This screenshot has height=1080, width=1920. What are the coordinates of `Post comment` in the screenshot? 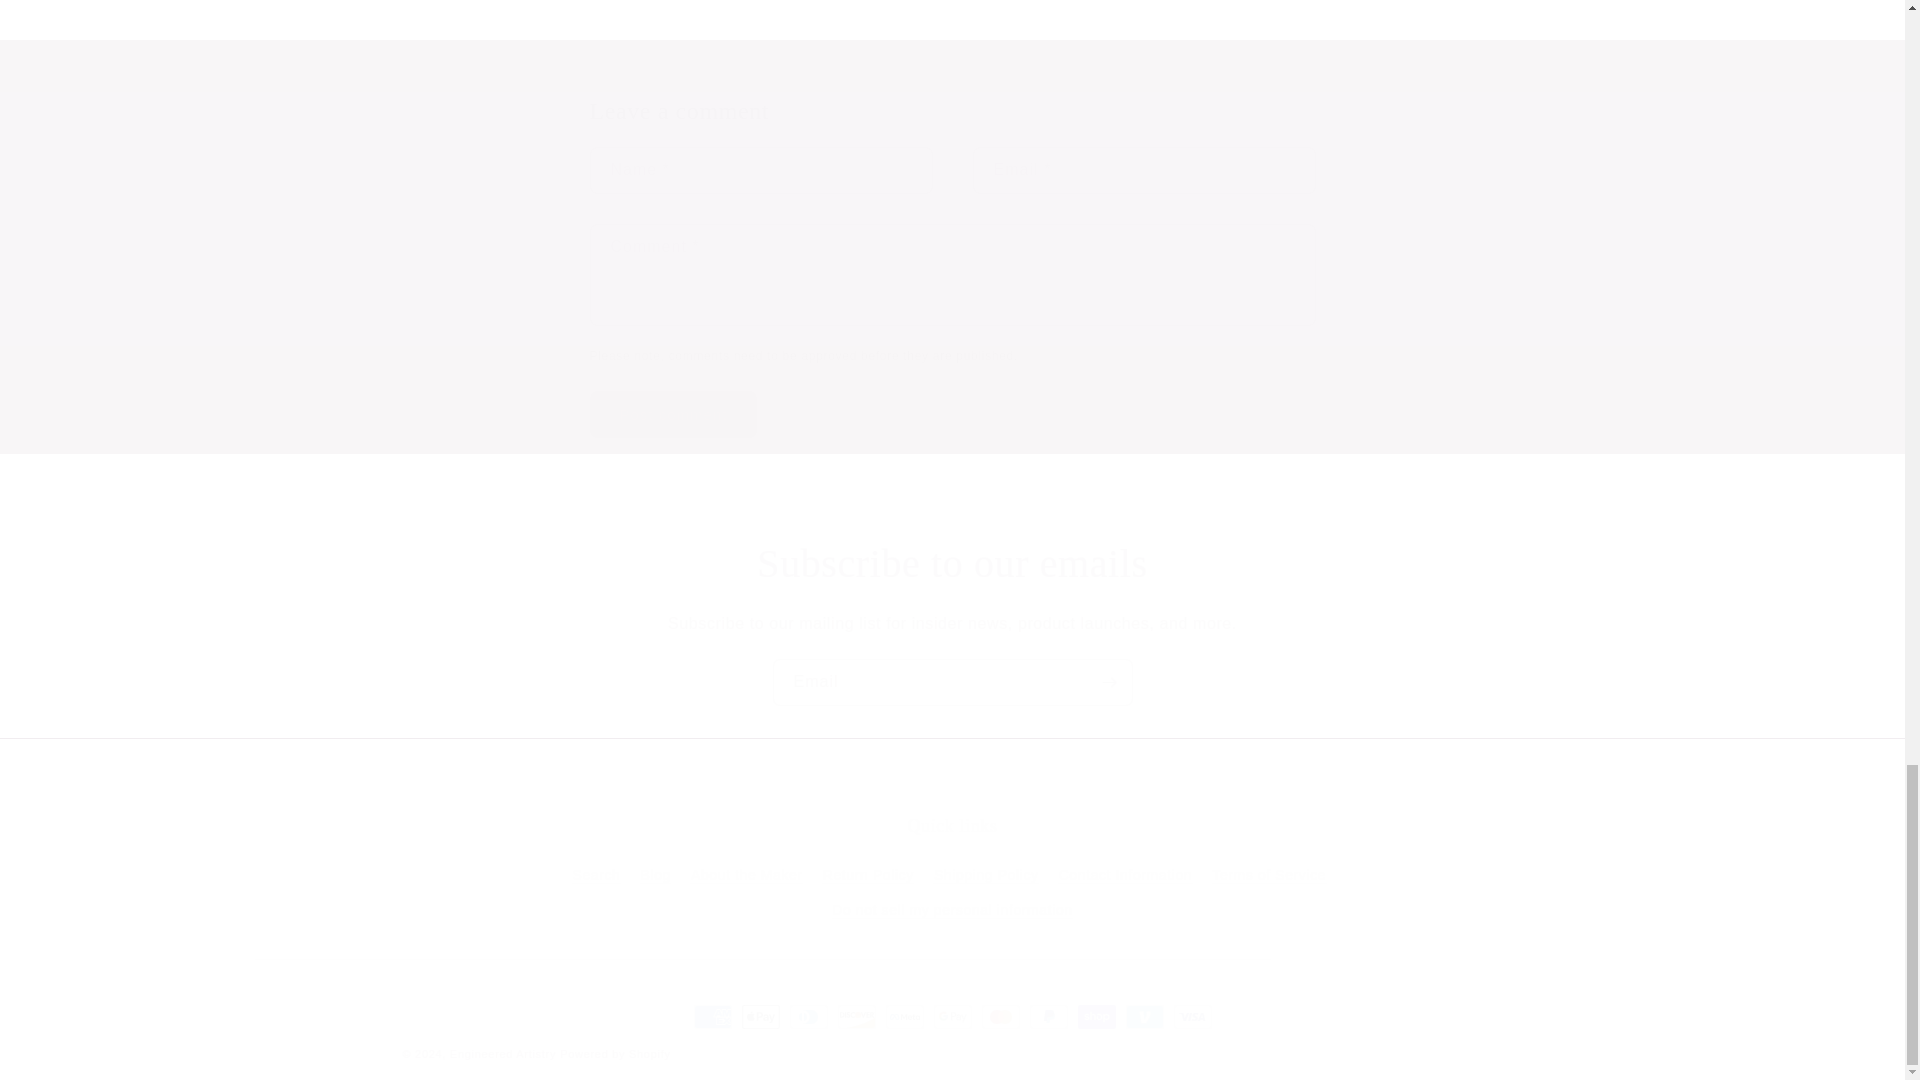 It's located at (674, 414).